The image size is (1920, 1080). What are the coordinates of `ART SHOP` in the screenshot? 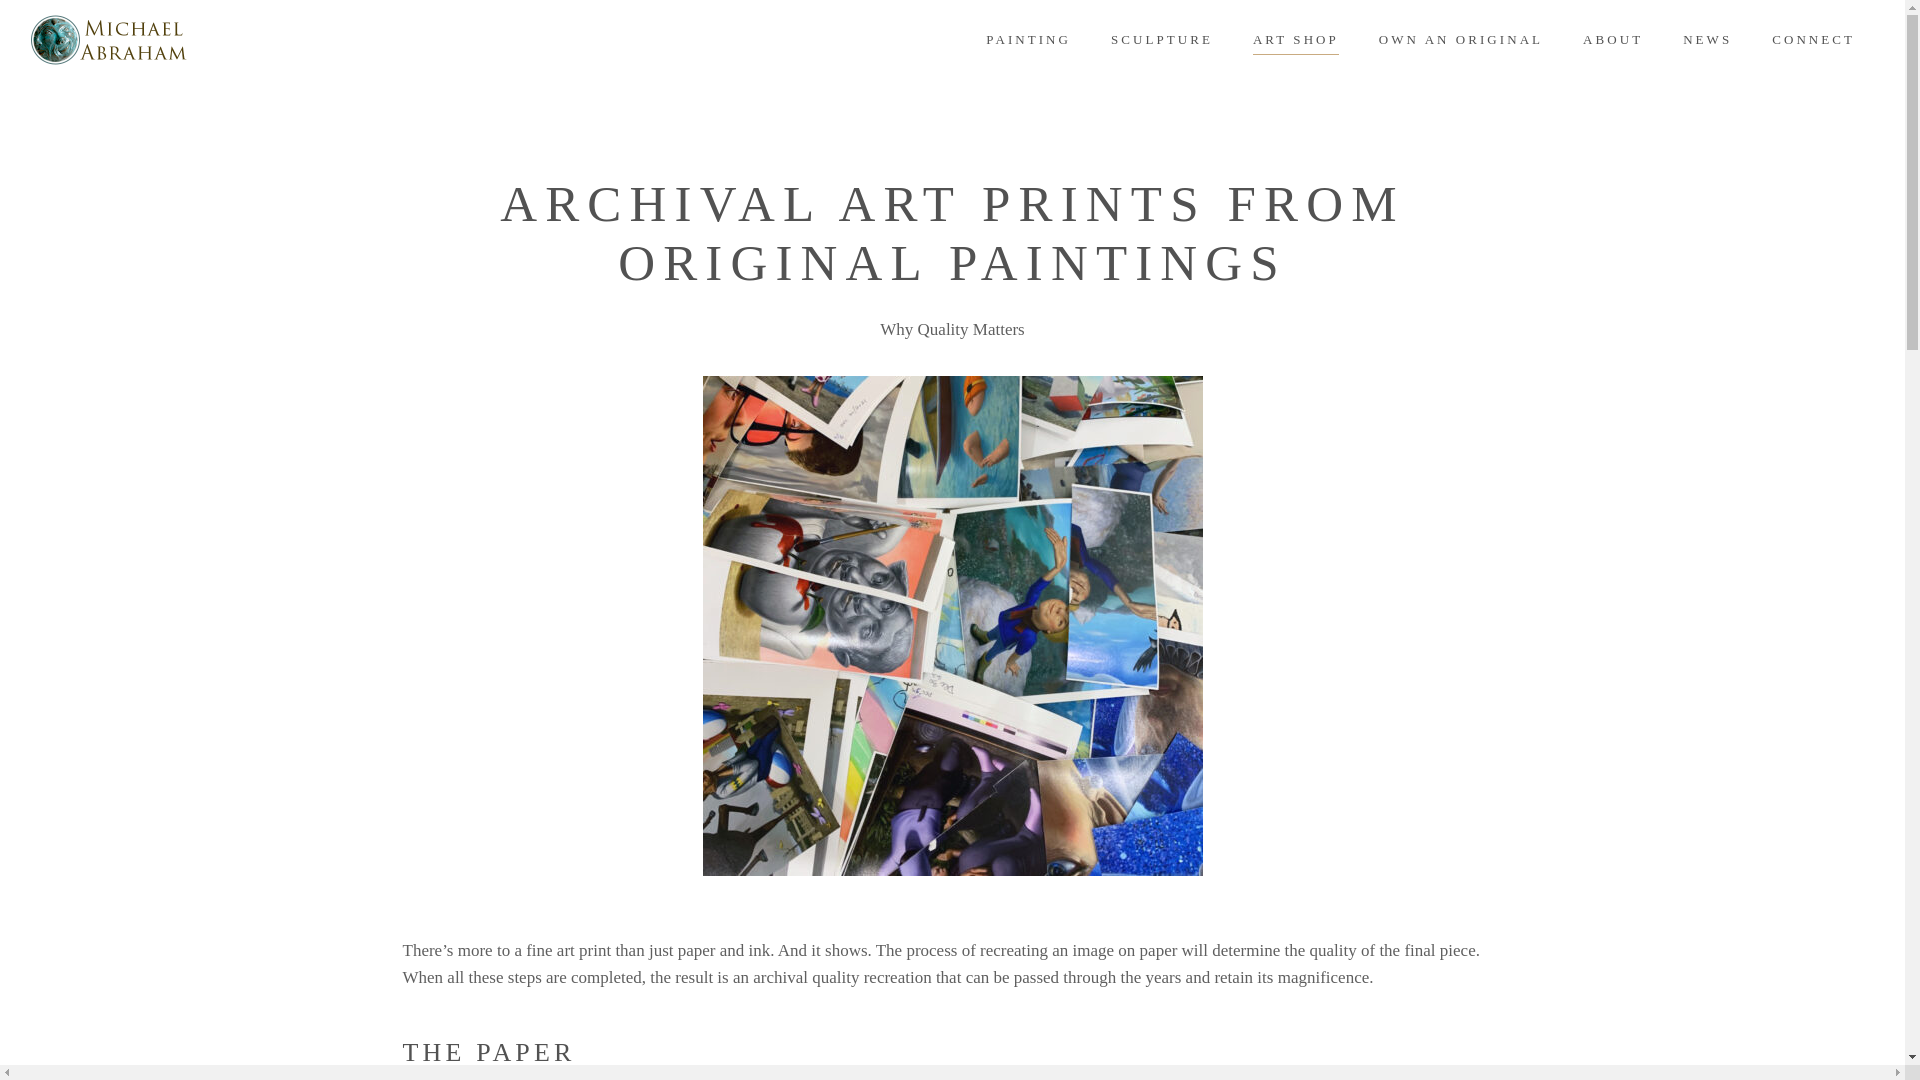 It's located at (1296, 40).